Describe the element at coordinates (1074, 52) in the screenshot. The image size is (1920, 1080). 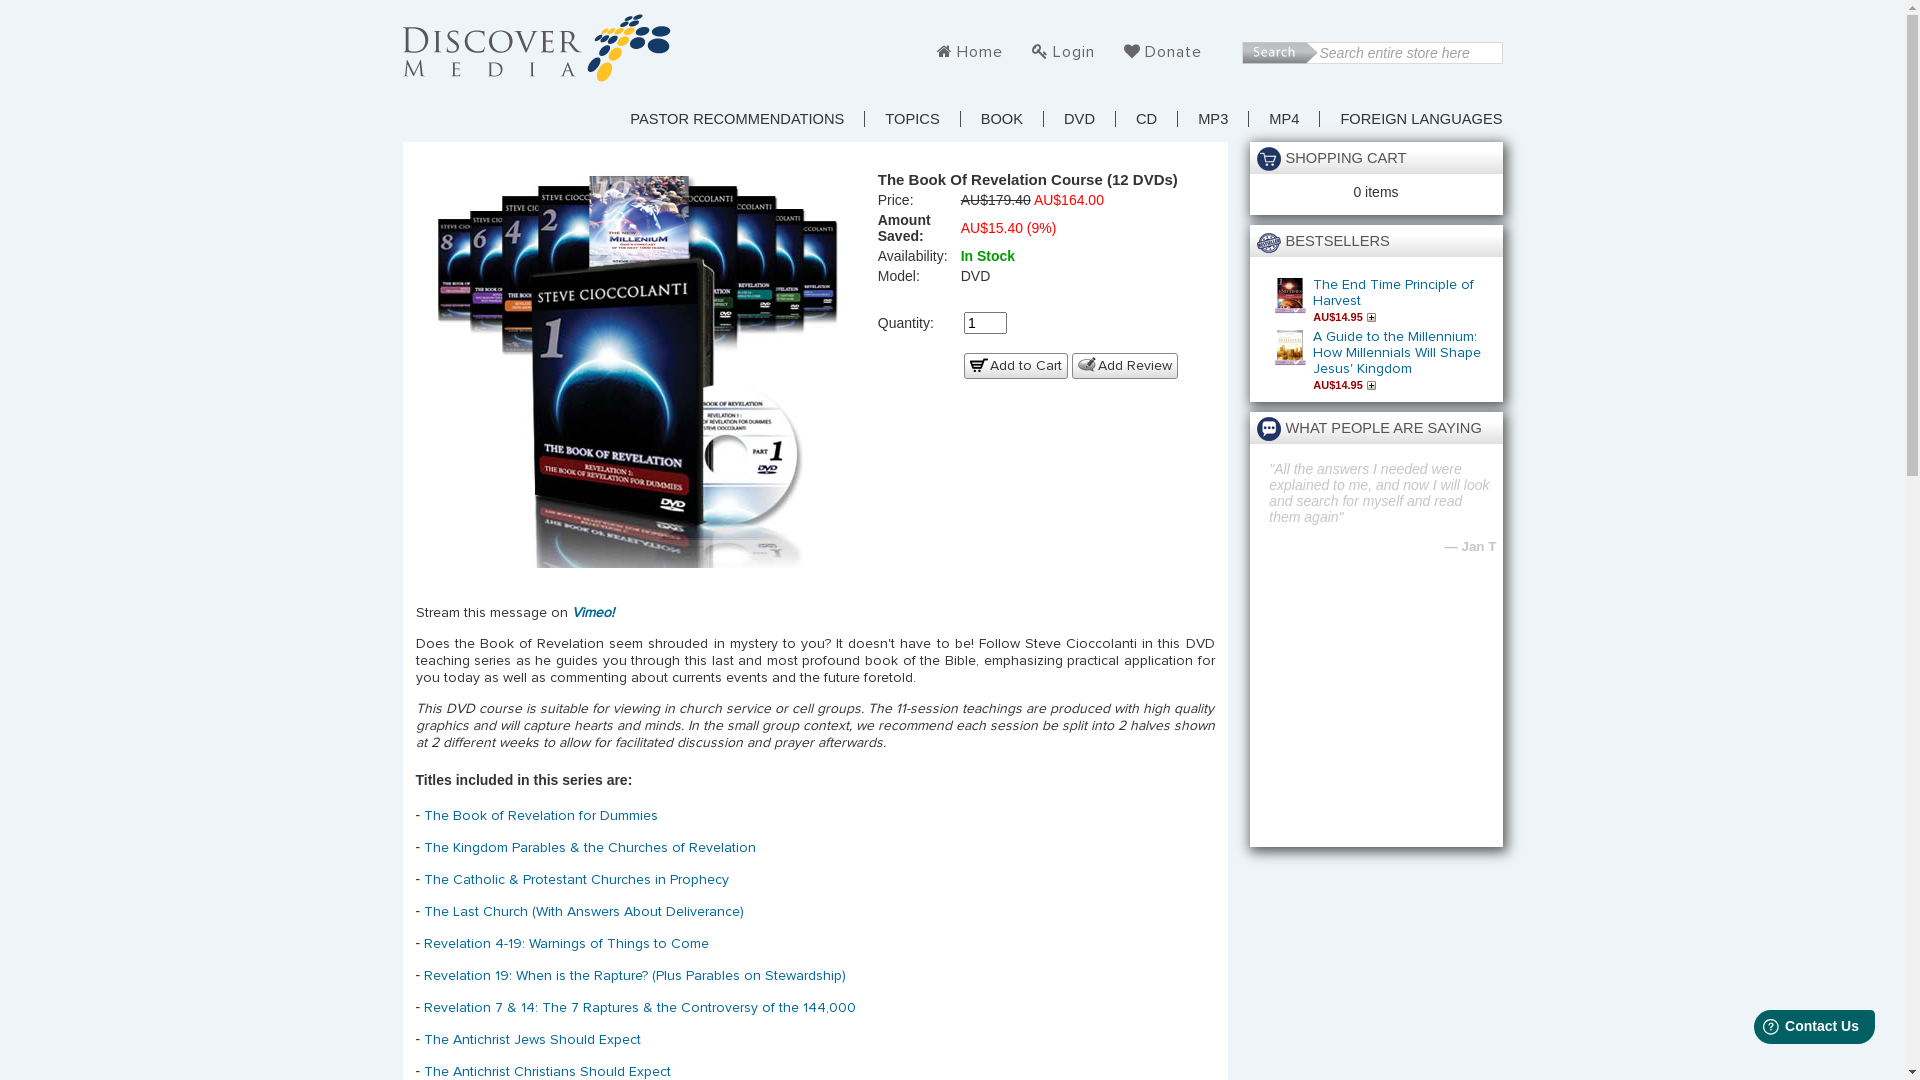
I see `Login` at that location.